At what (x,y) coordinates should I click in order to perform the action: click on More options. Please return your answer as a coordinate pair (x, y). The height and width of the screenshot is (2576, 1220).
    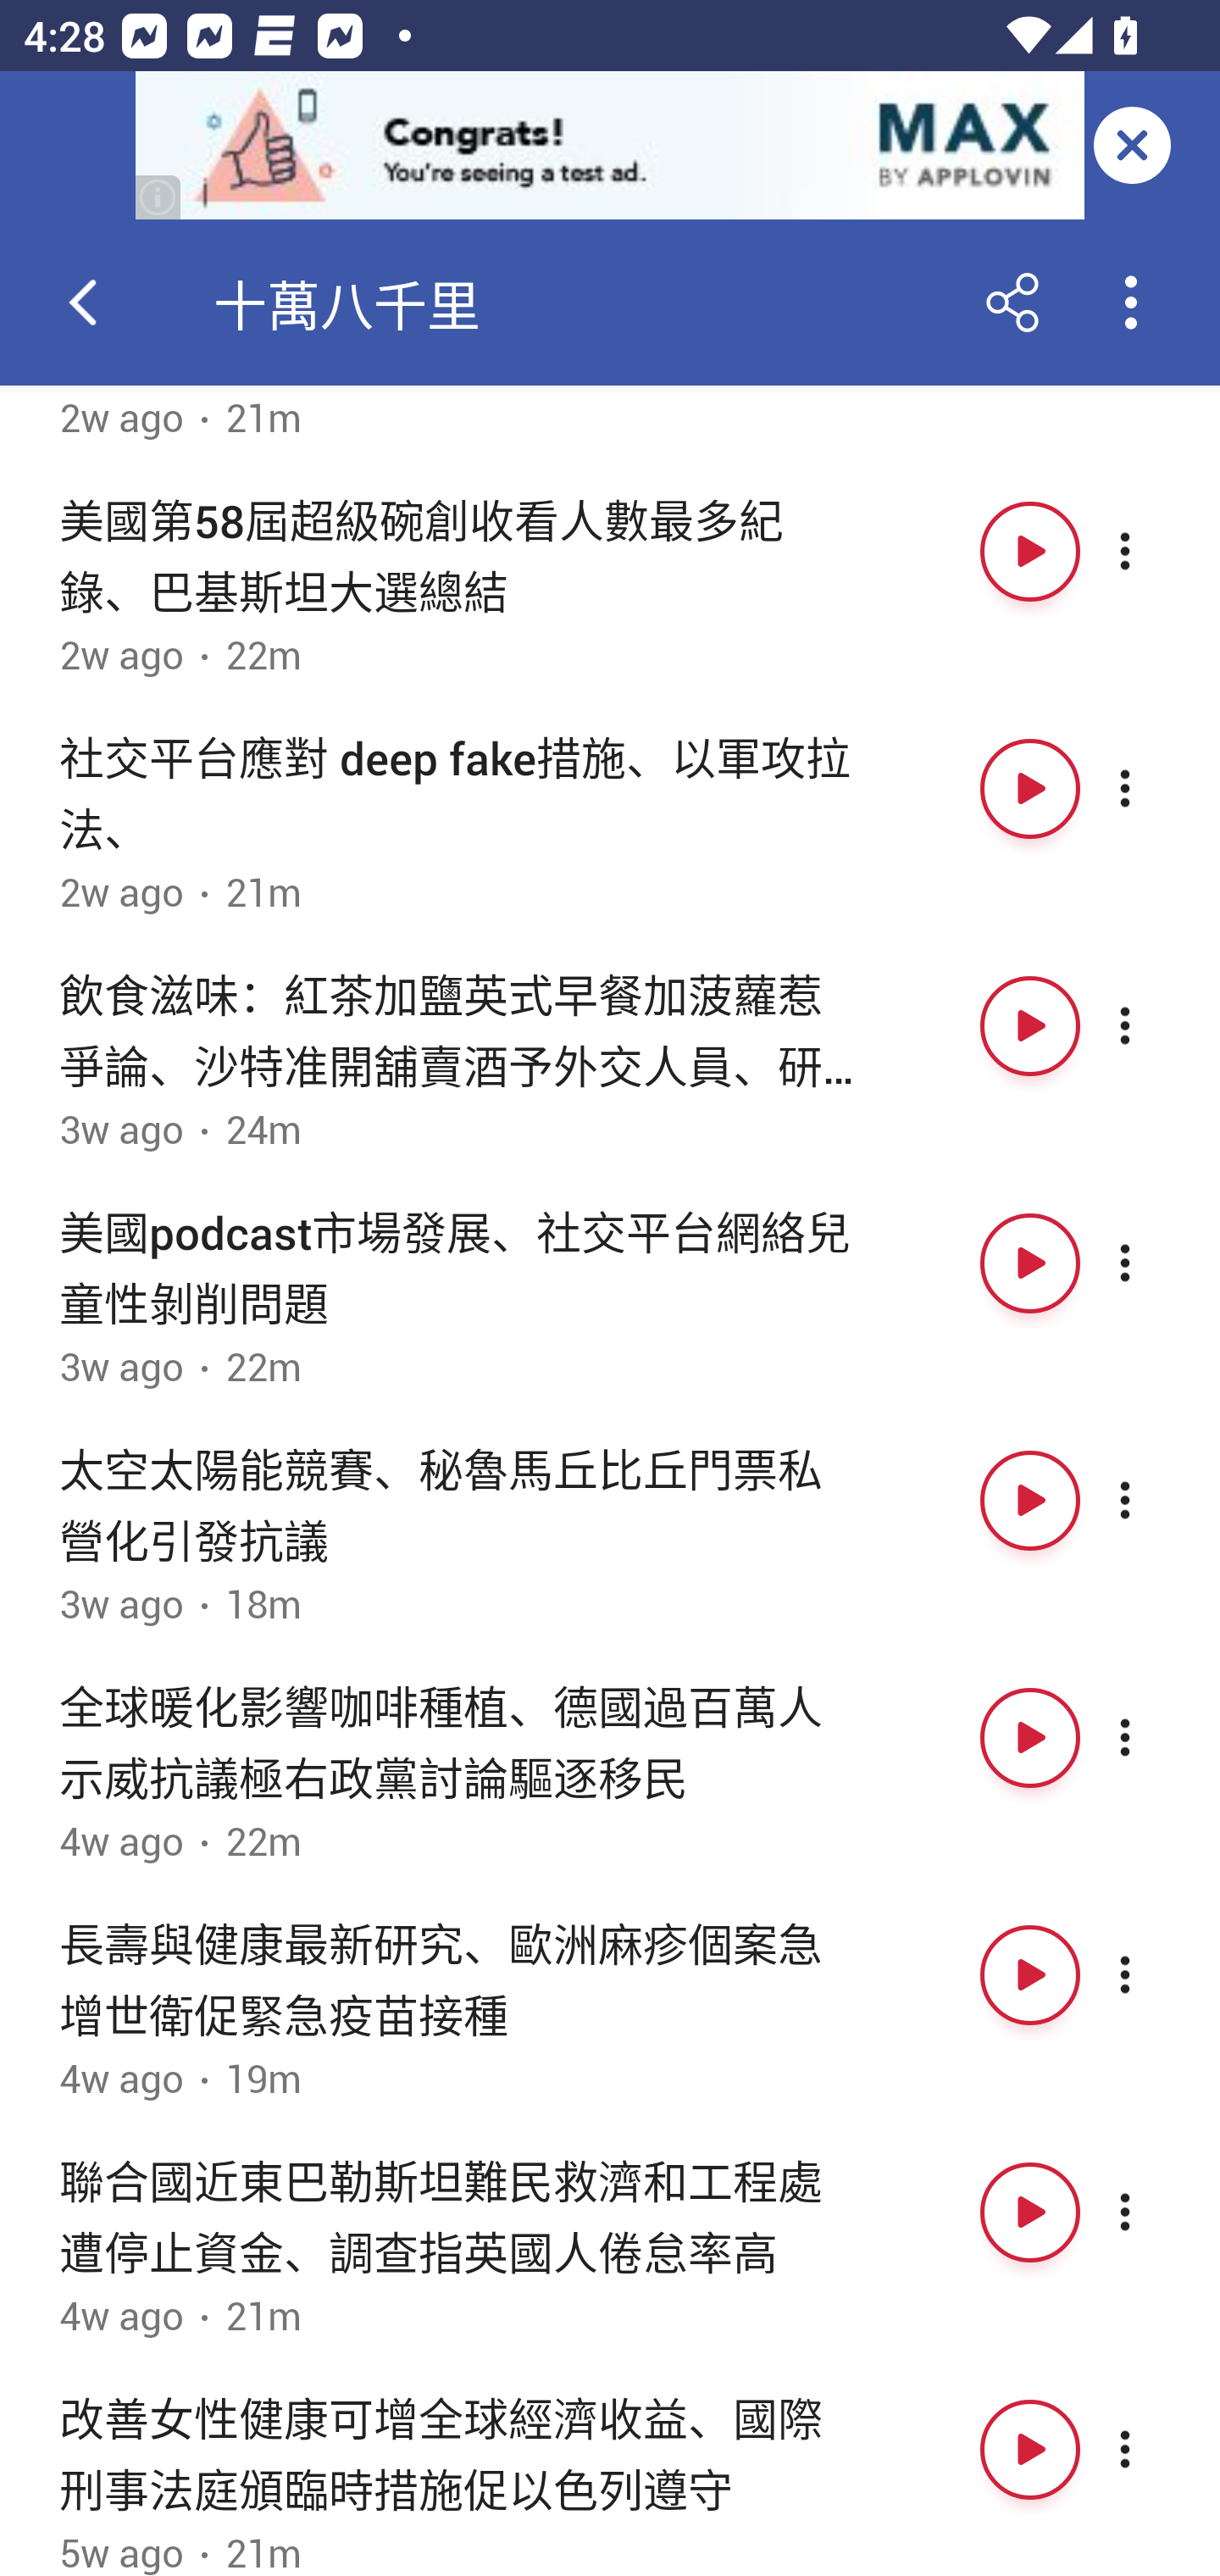
    Looking at the image, I should click on (1154, 2212).